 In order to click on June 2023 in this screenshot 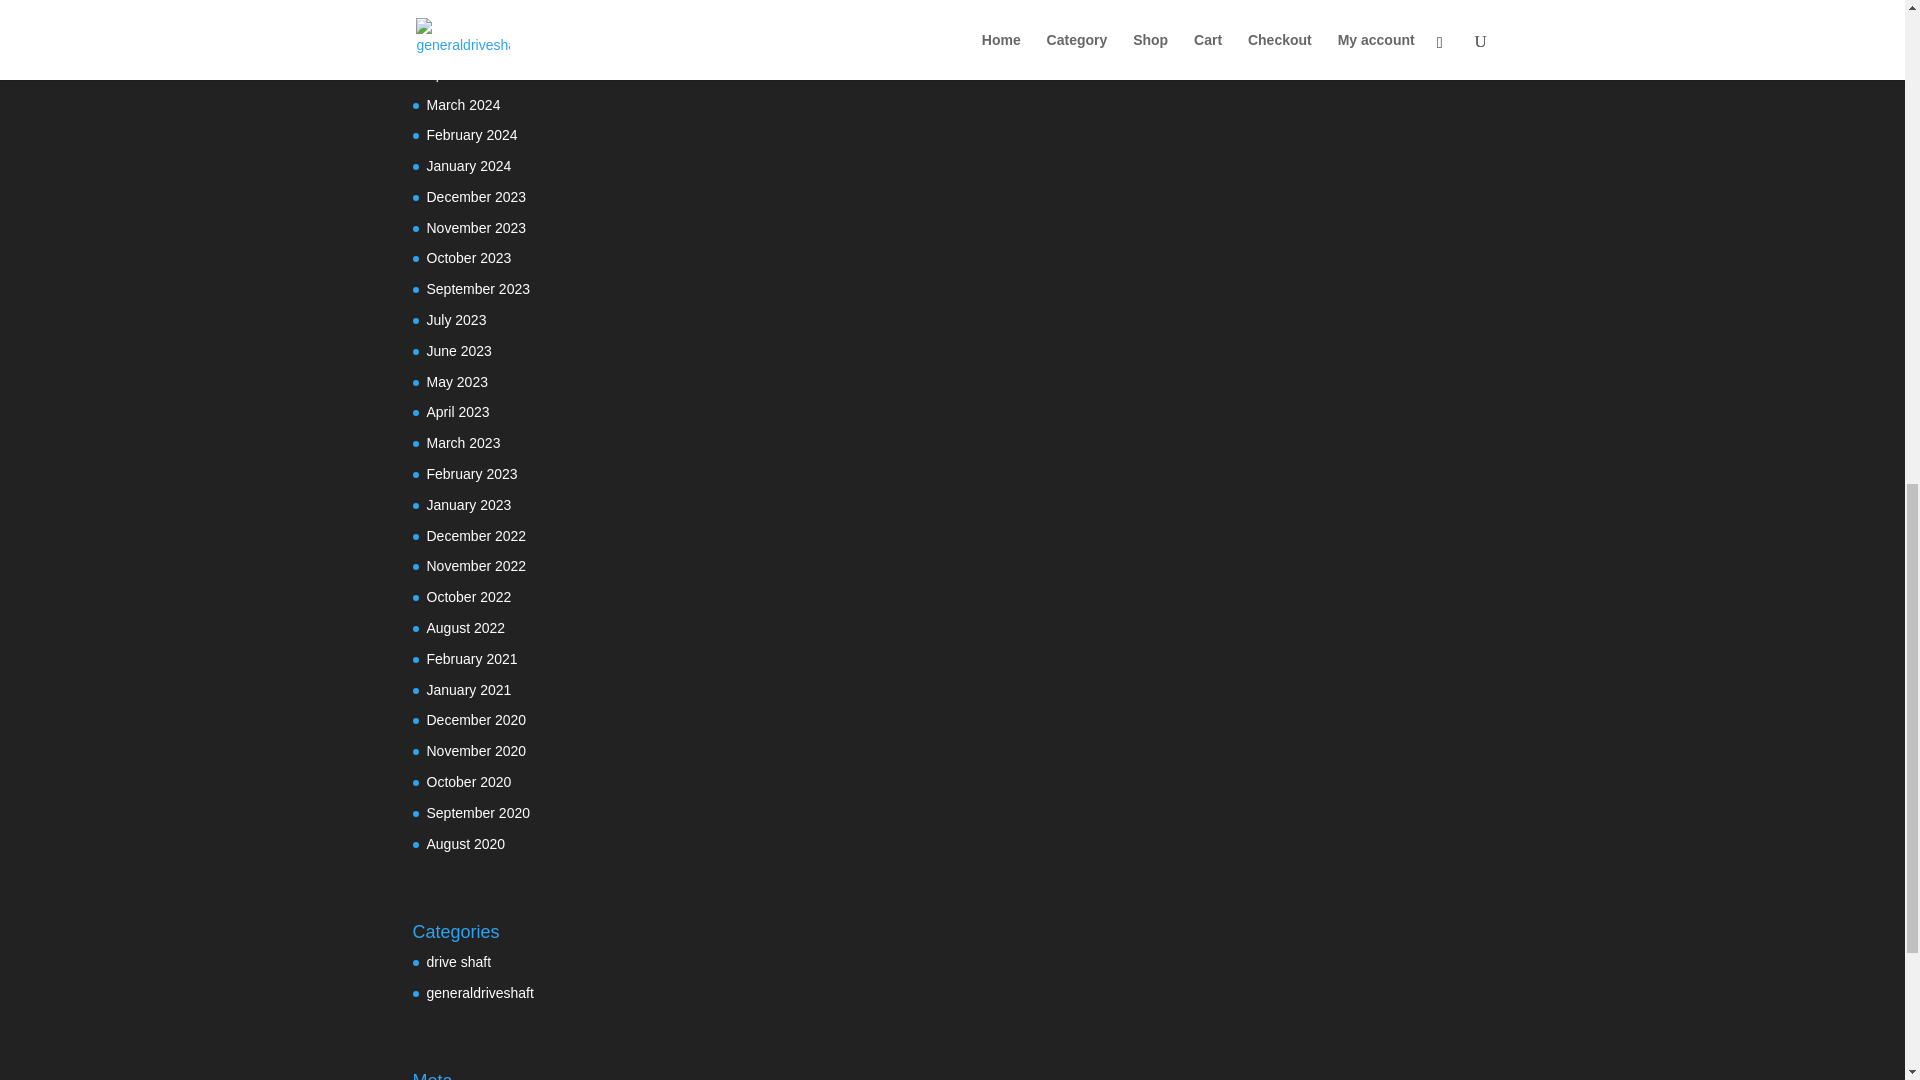, I will do `click(458, 350)`.